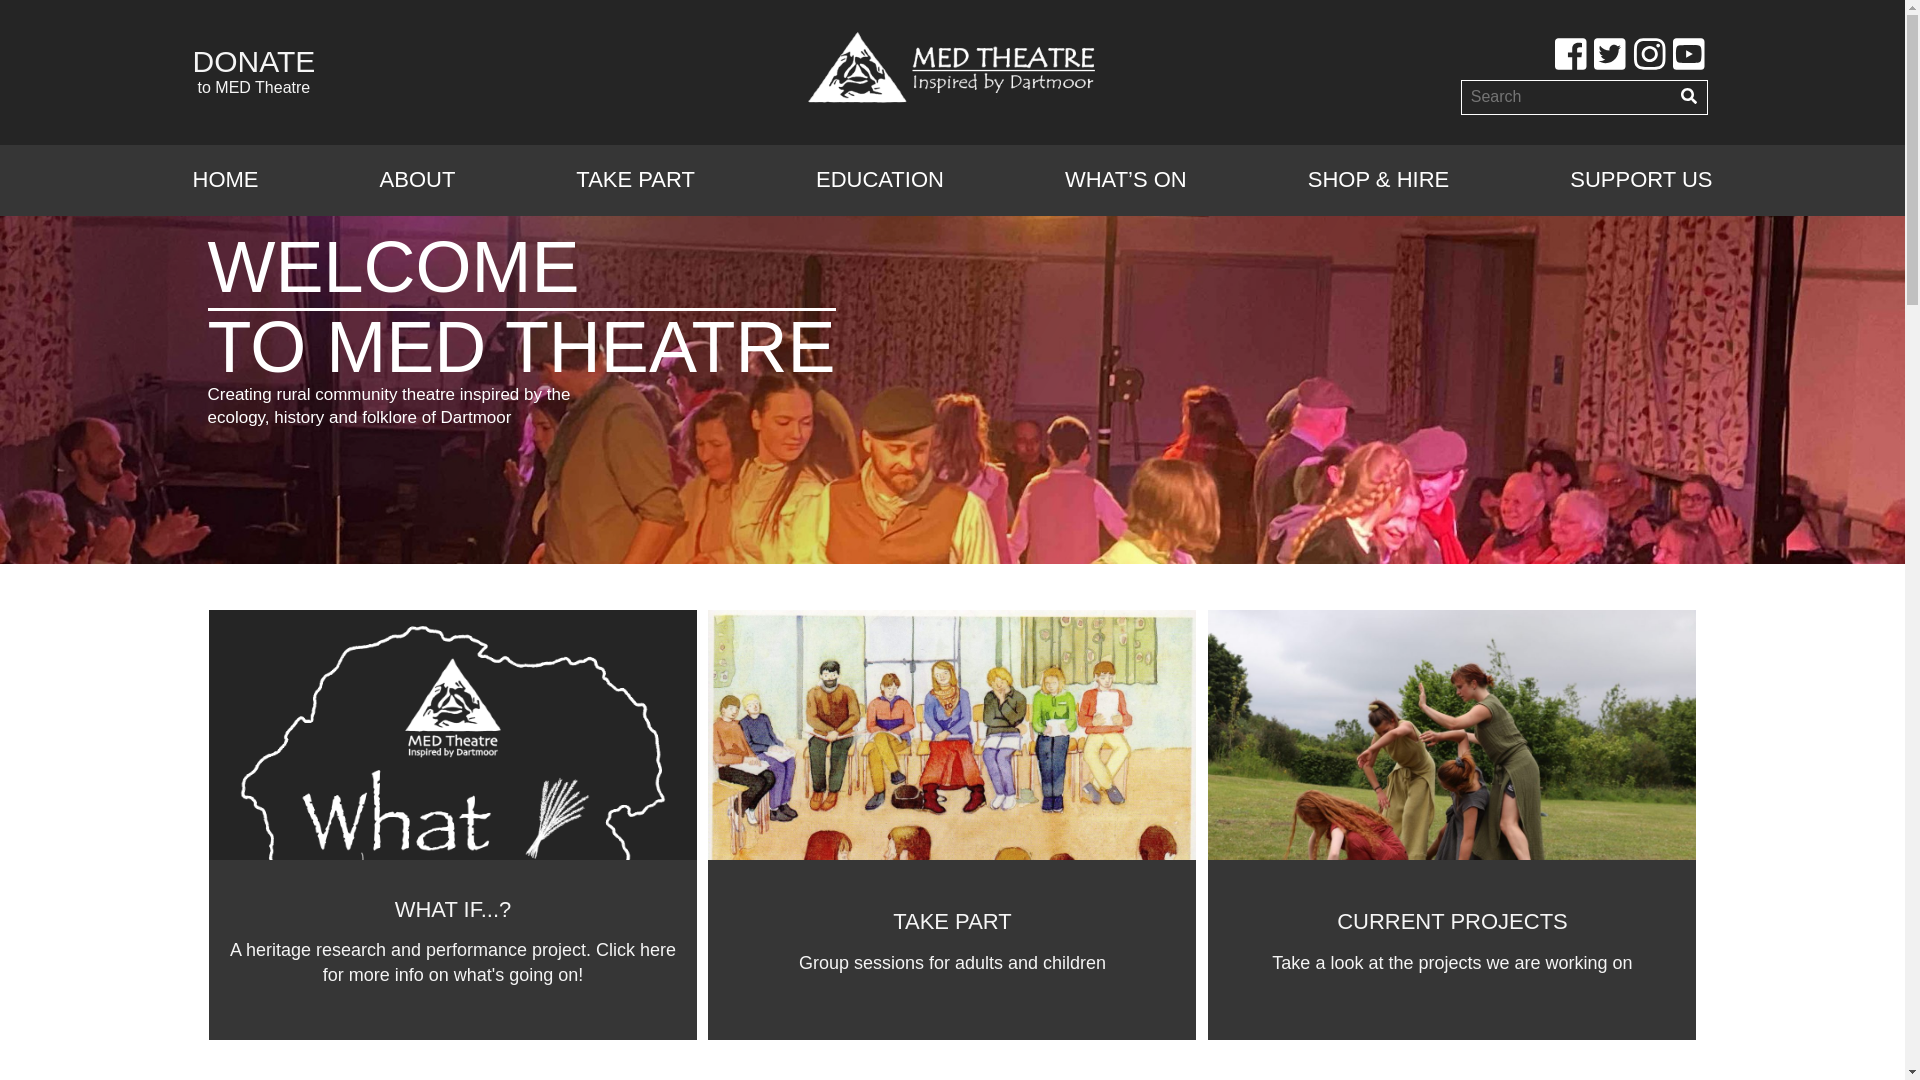 The height and width of the screenshot is (1080, 1920). What do you see at coordinates (224, 180) in the screenshot?
I see `HOME` at bounding box center [224, 180].